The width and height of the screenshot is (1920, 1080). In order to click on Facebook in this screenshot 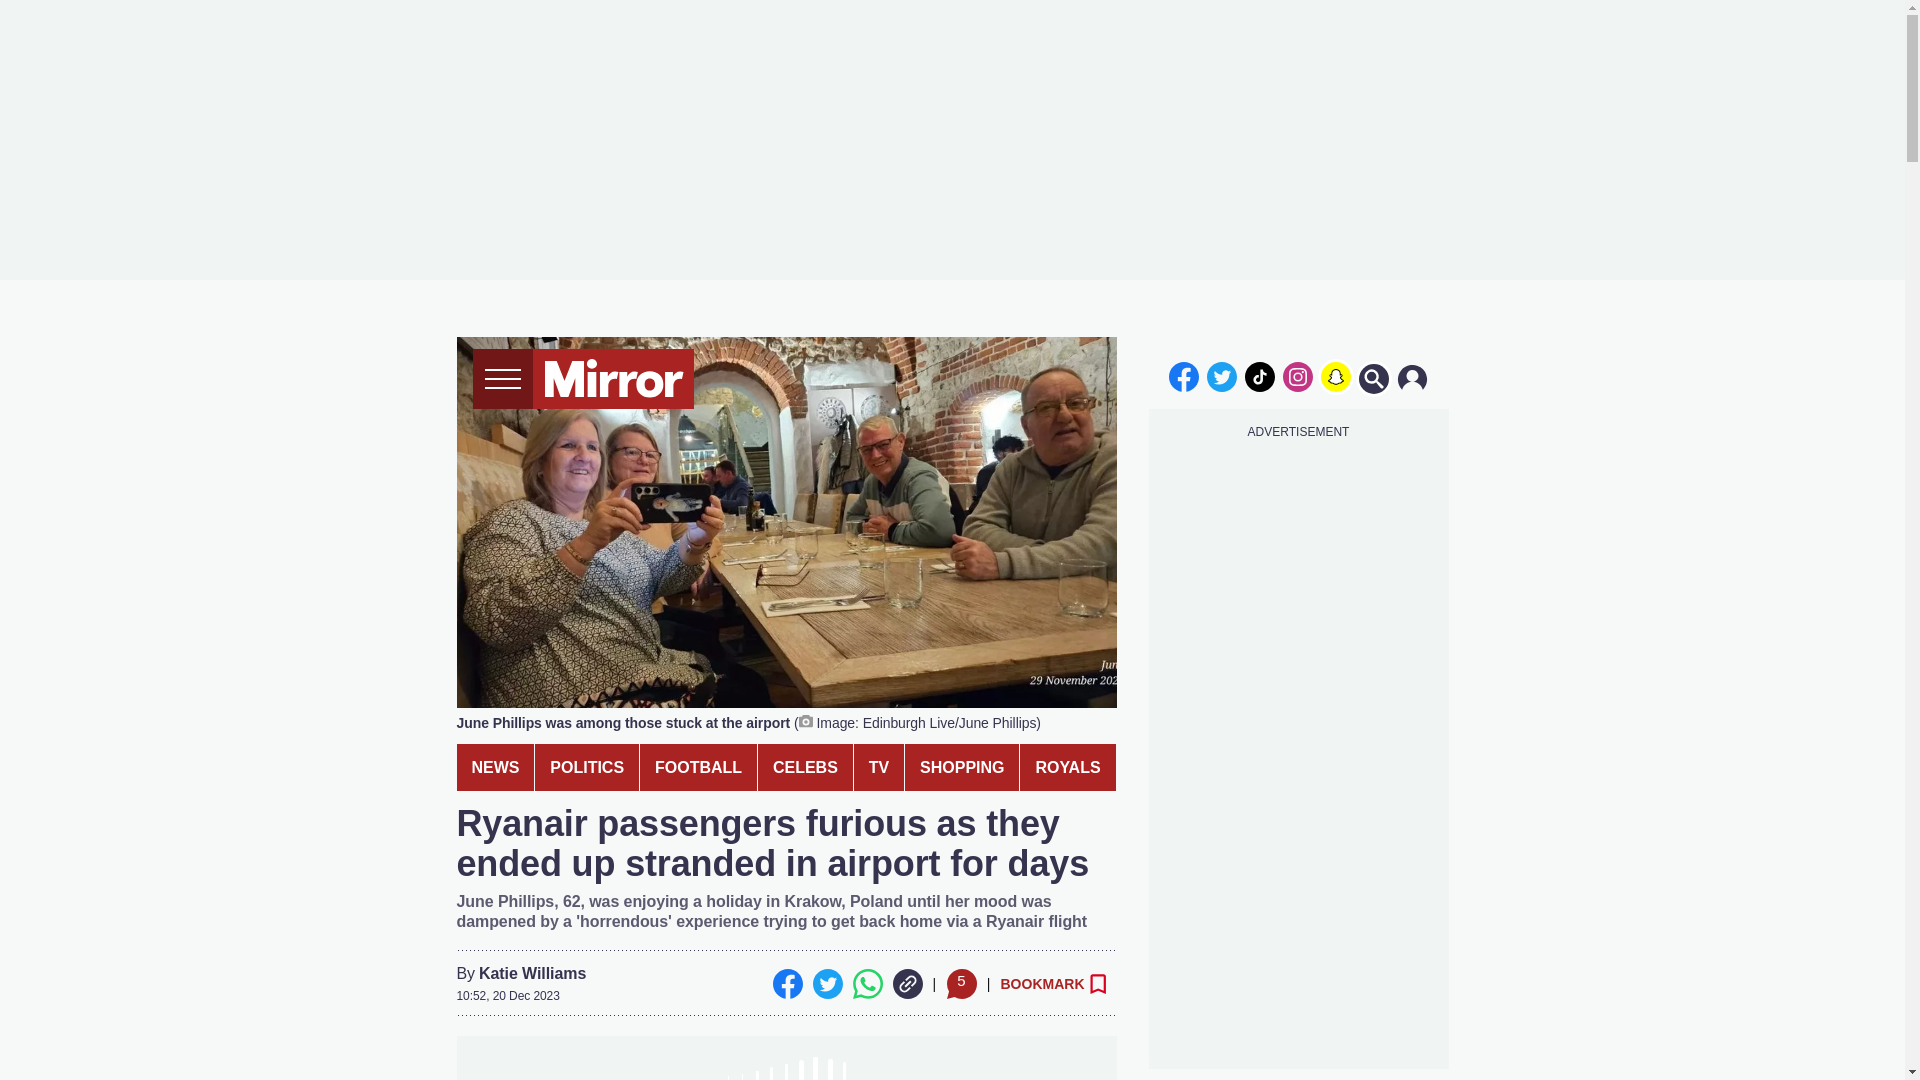, I will do `click(786, 984)`.